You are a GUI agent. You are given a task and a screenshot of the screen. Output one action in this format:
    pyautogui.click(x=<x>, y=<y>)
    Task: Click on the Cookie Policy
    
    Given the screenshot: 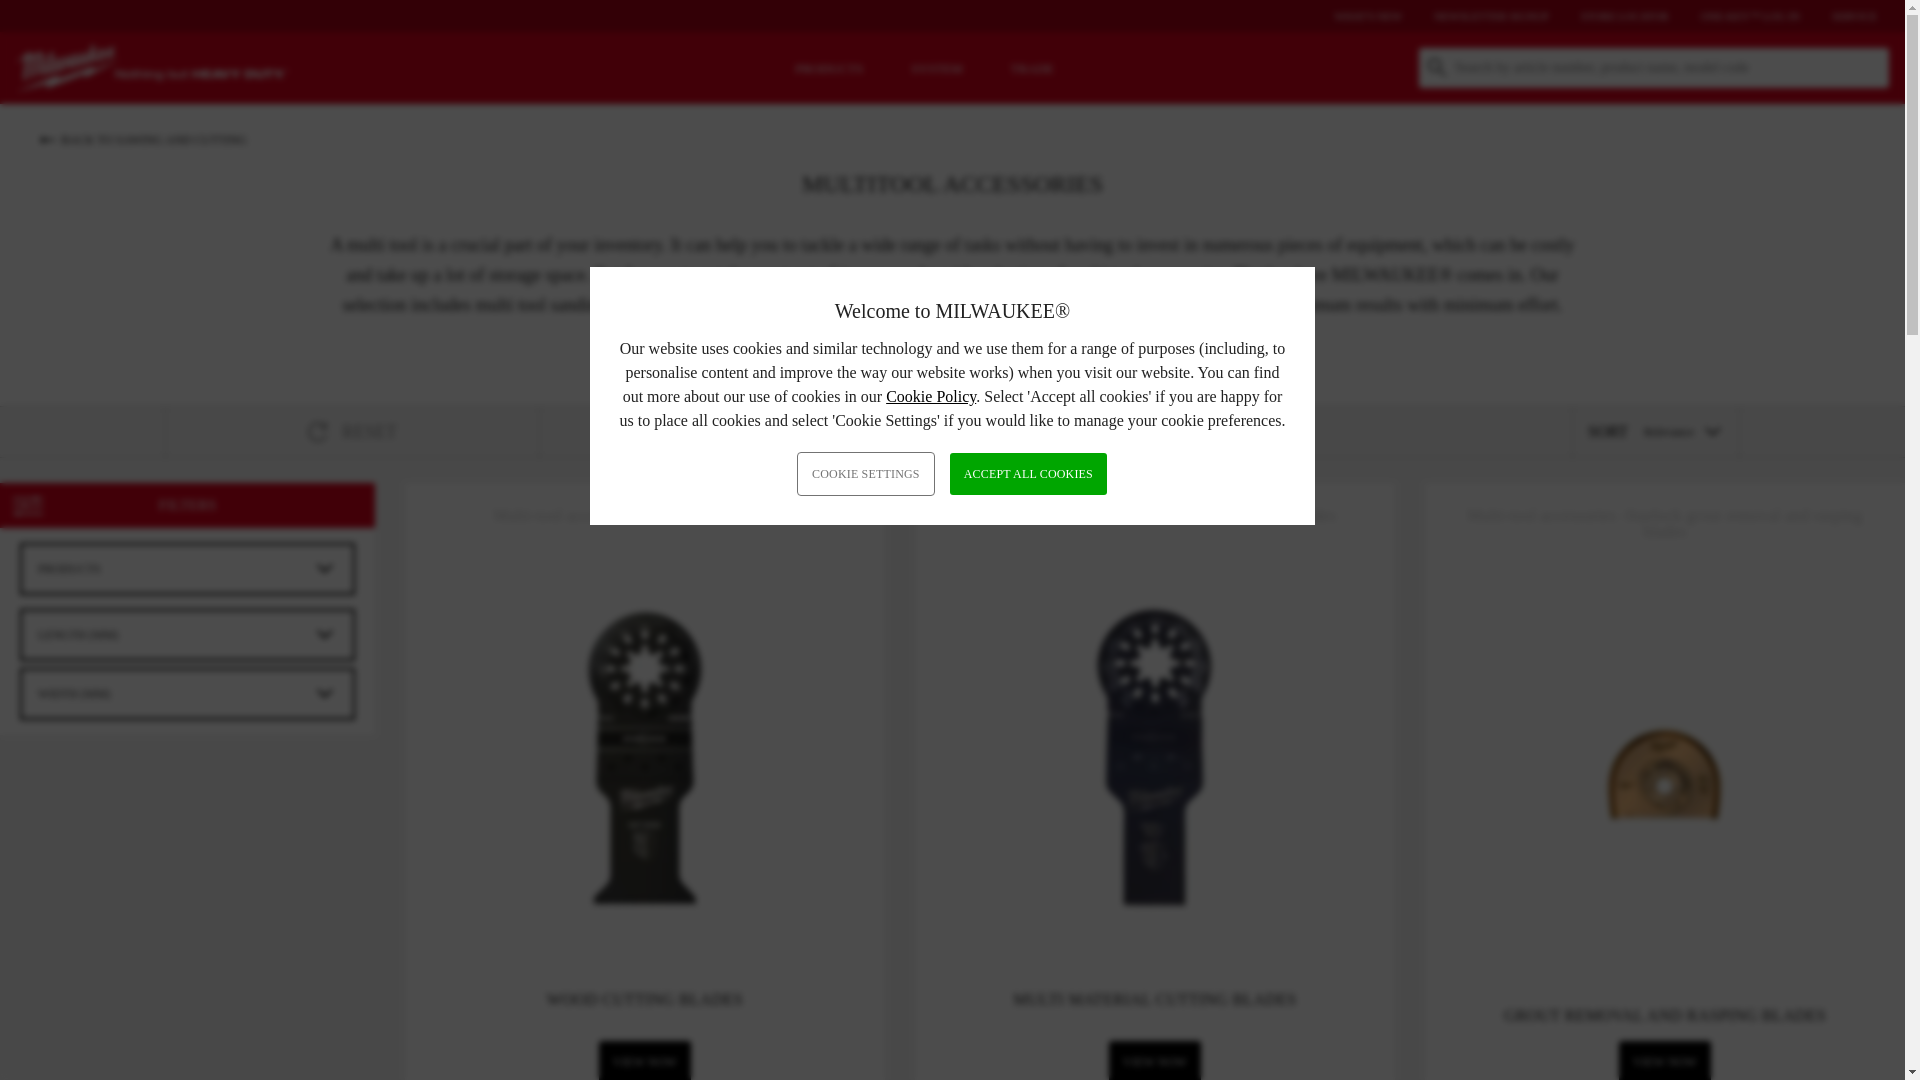 What is the action you would take?
    pyautogui.click(x=930, y=396)
    